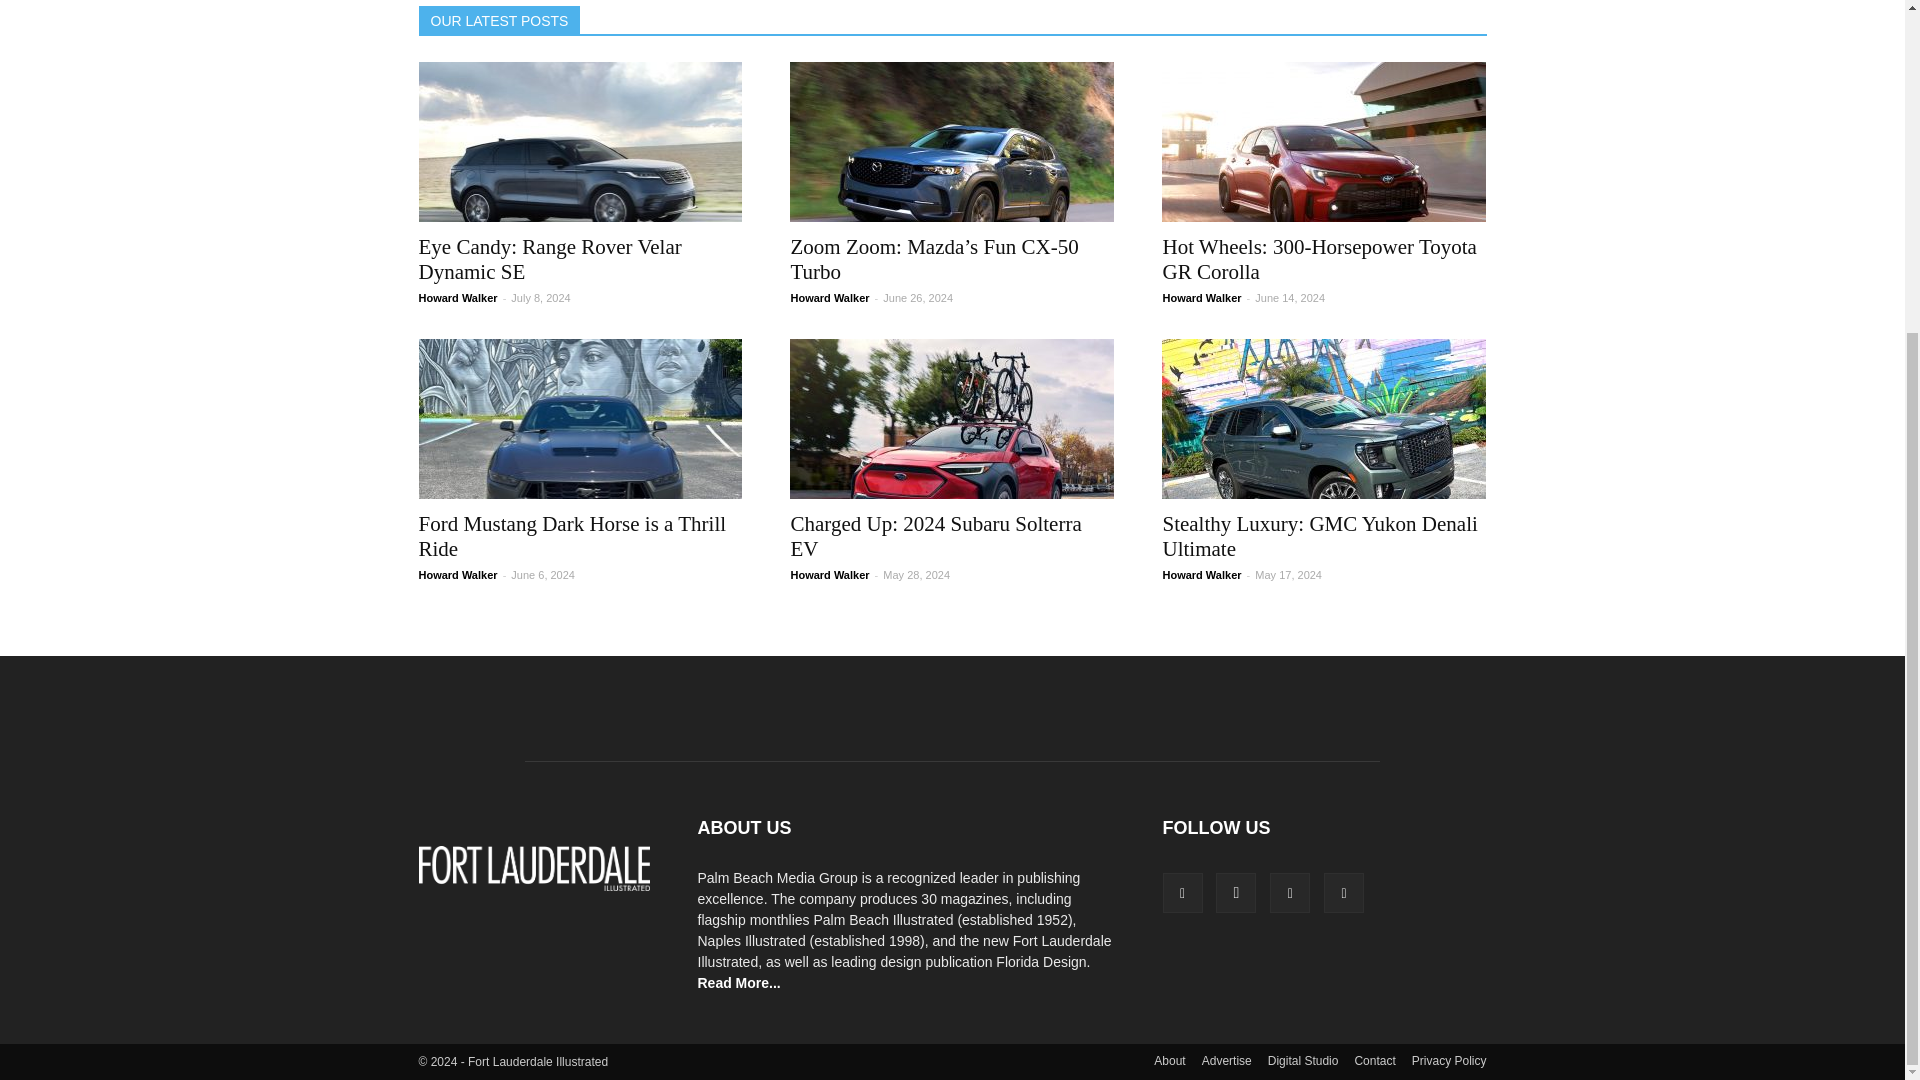  What do you see at coordinates (829, 297) in the screenshot?
I see `Posts by Howard Walker` at bounding box center [829, 297].